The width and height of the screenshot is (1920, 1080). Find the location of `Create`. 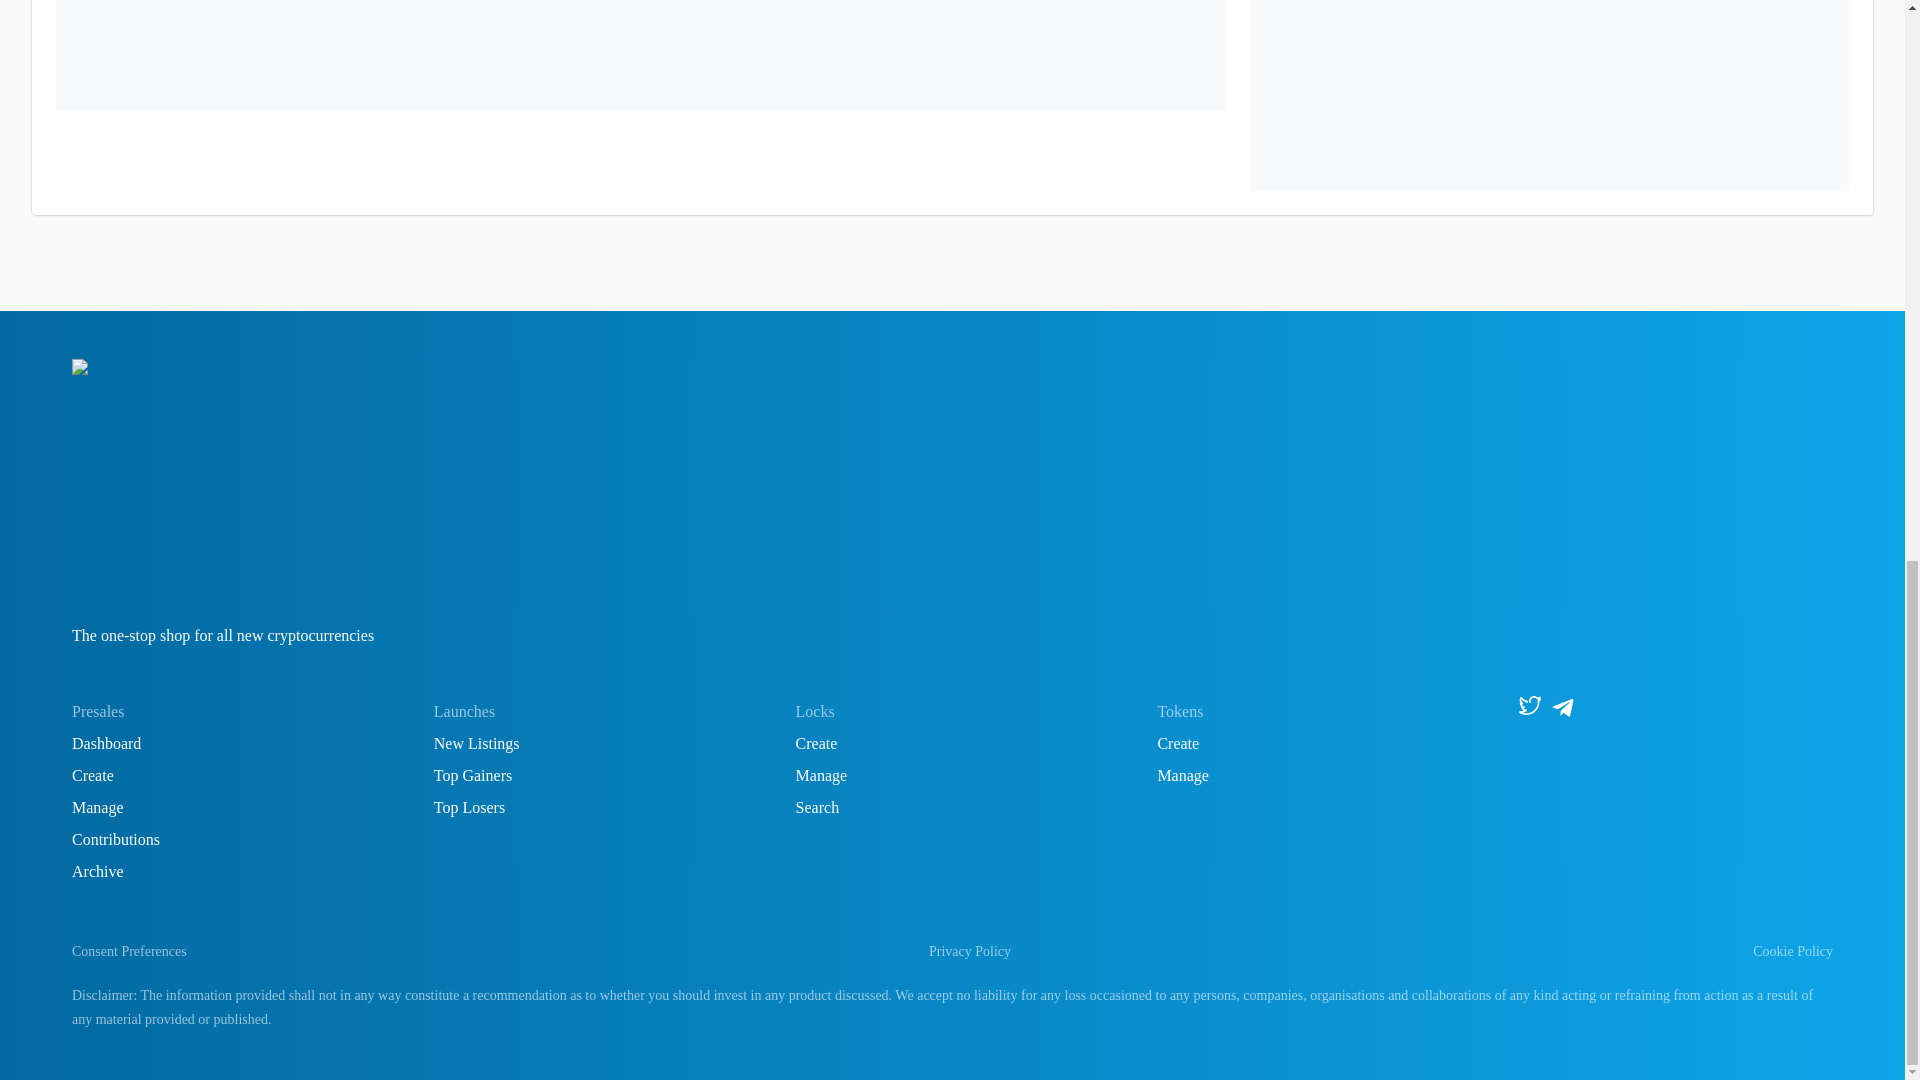

Create is located at coordinates (92, 775).